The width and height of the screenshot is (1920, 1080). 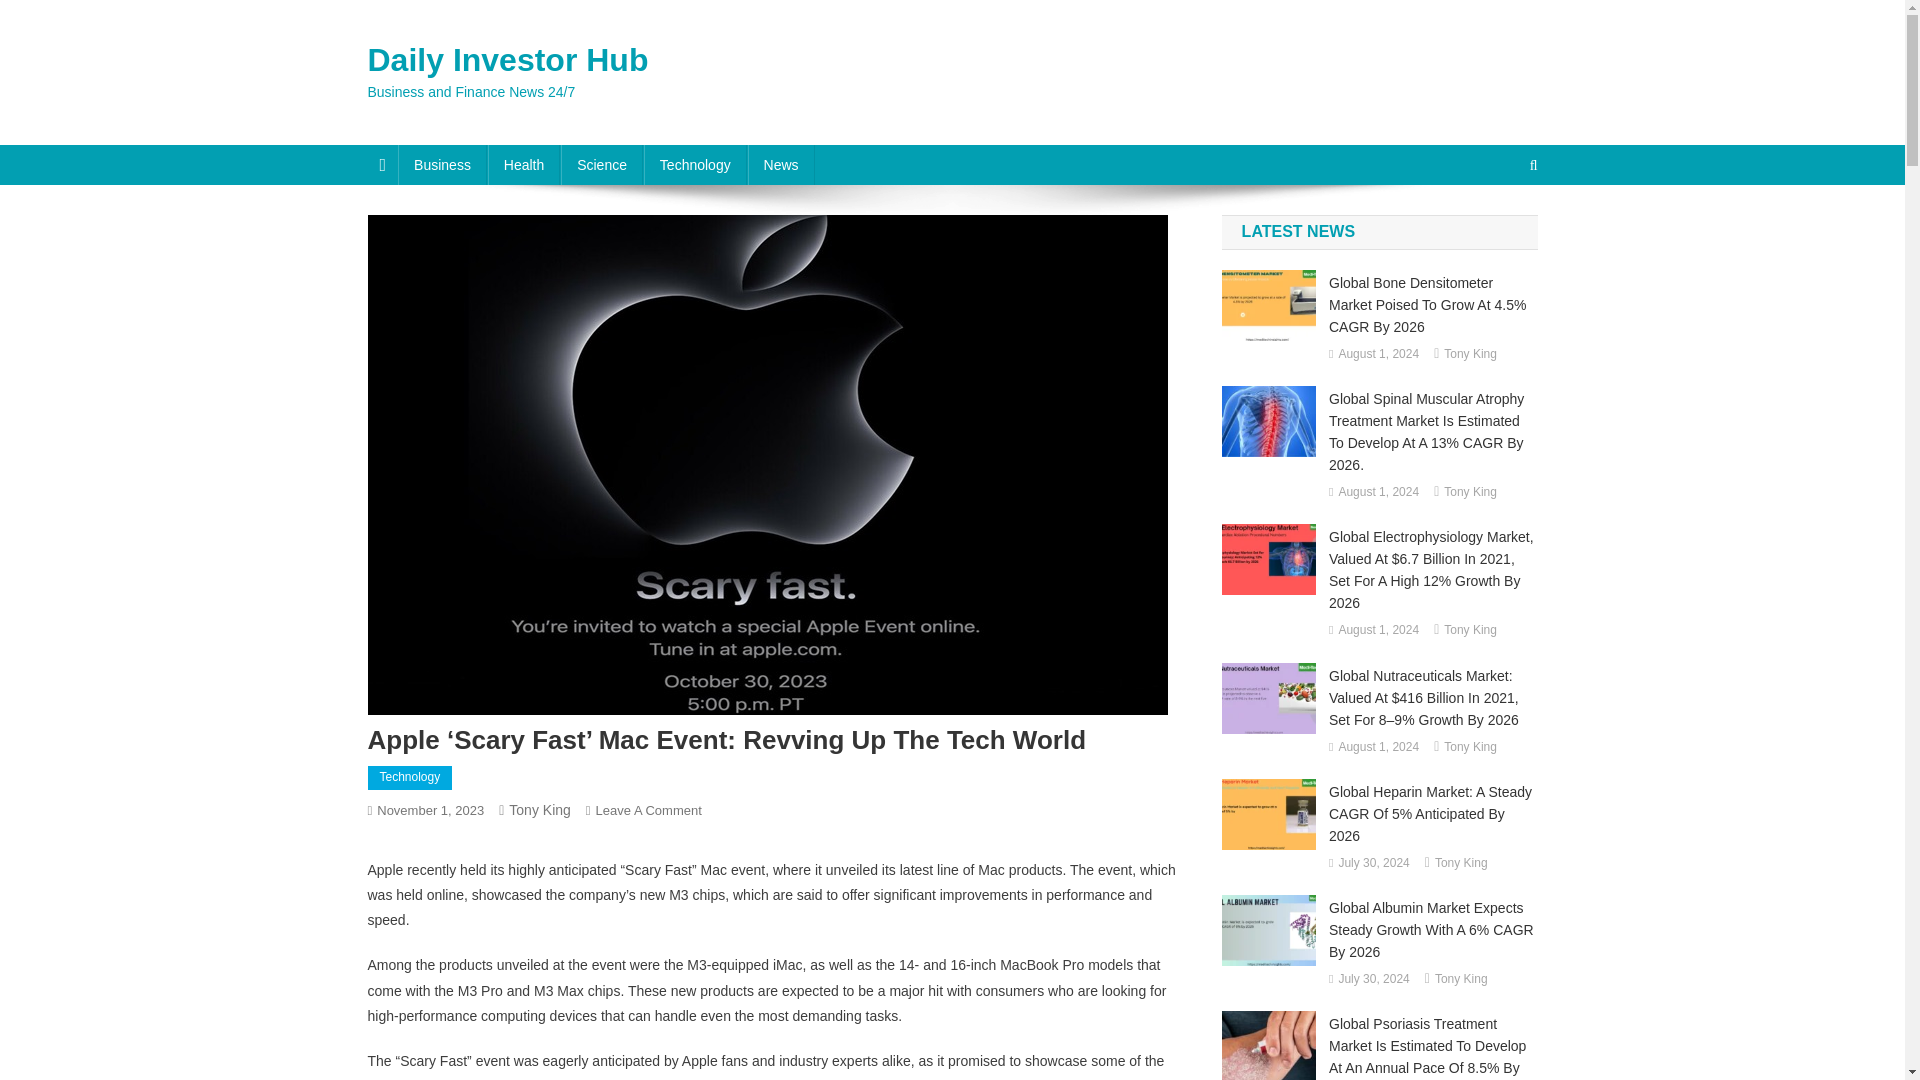 What do you see at coordinates (602, 164) in the screenshot?
I see `Science` at bounding box center [602, 164].